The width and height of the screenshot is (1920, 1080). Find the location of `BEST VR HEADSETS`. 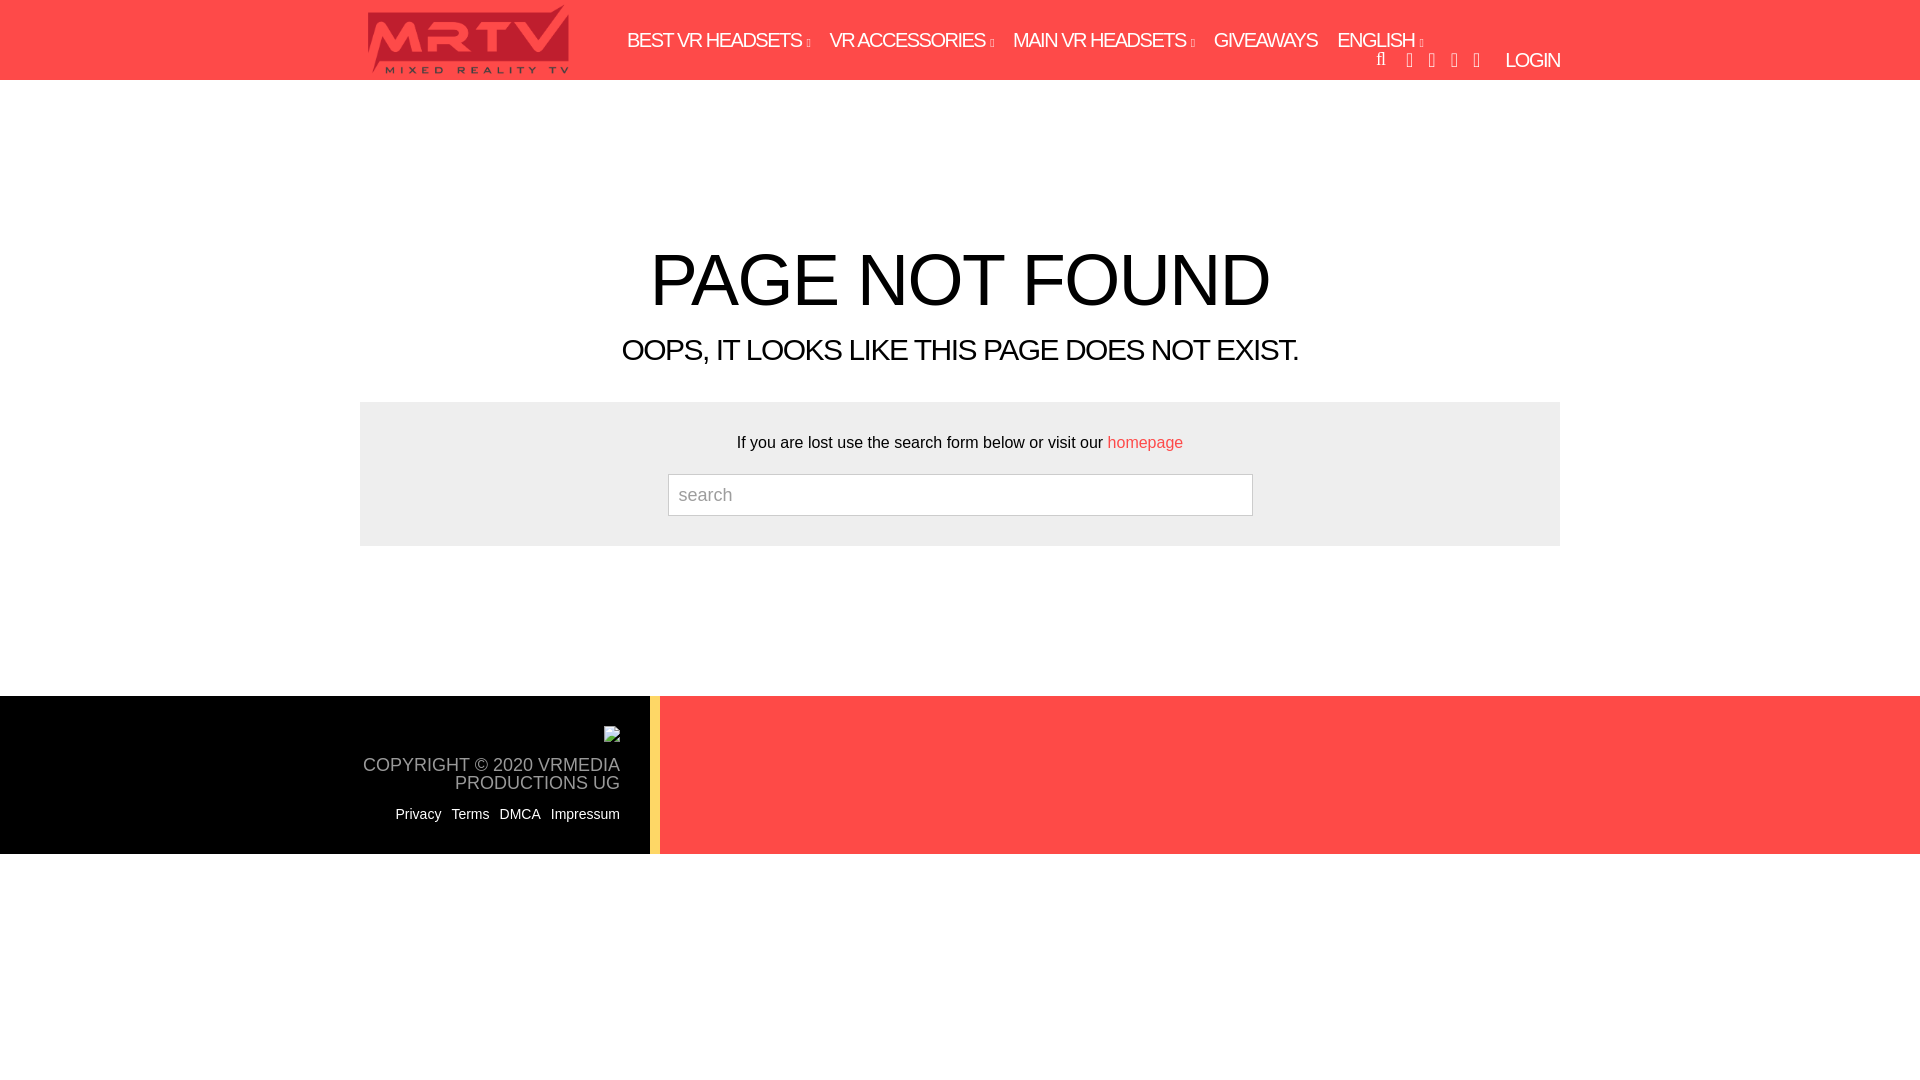

BEST VR HEADSETS is located at coordinates (718, 40).